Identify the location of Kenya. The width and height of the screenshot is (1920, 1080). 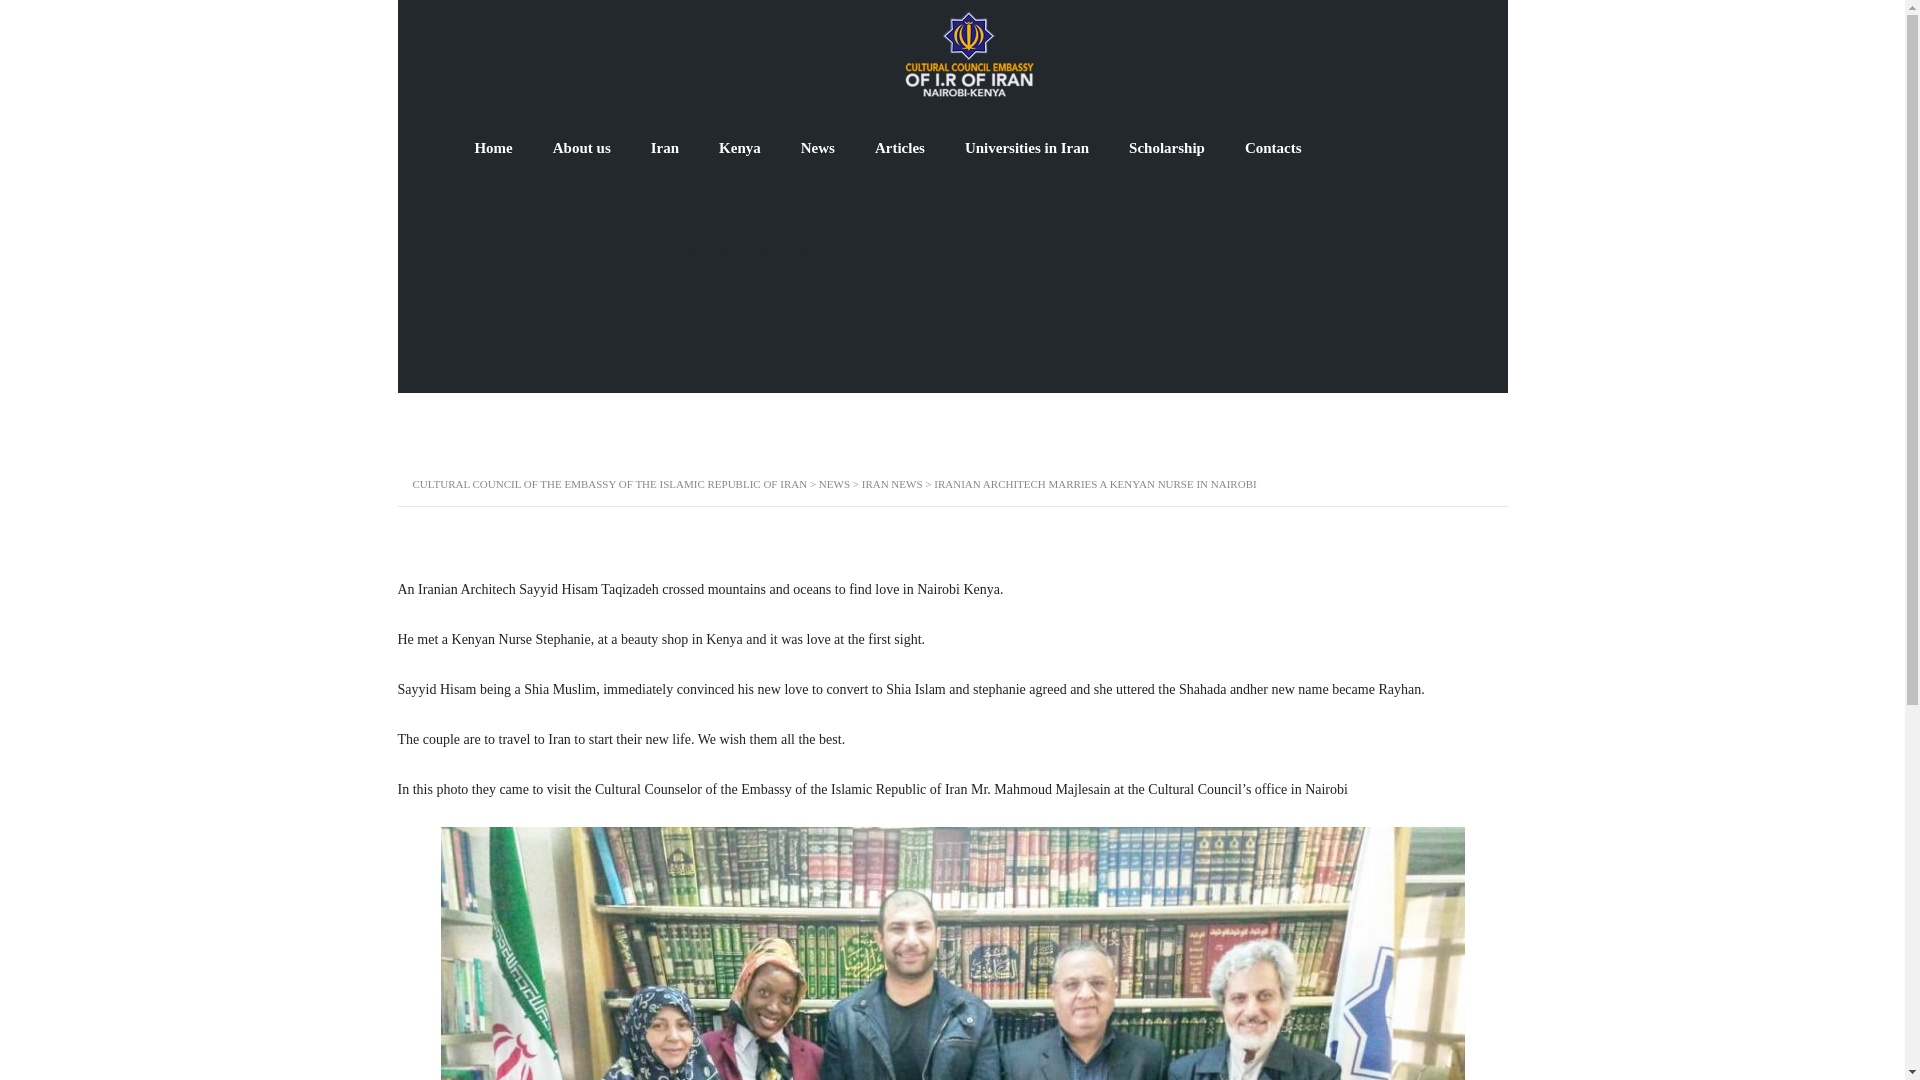
(740, 148).